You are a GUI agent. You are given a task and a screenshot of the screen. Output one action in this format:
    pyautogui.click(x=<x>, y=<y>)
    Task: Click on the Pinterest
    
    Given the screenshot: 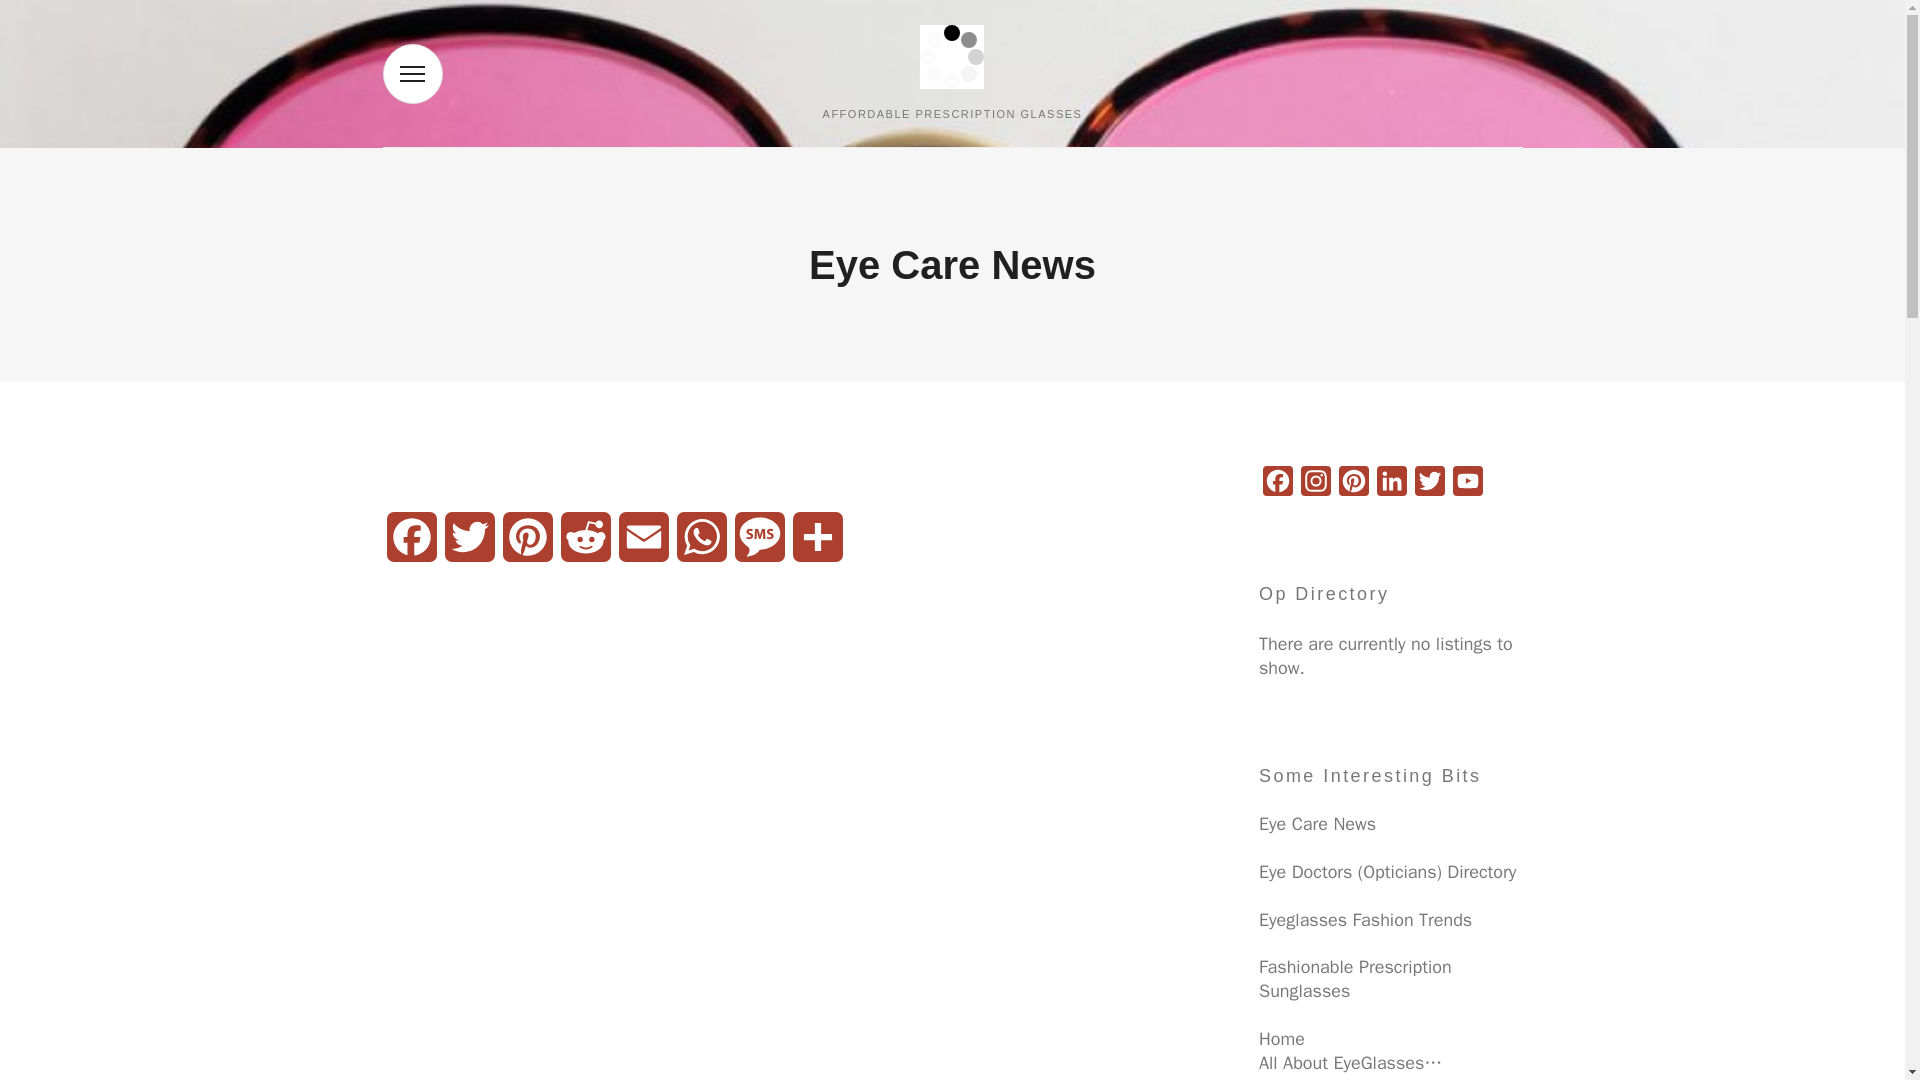 What is the action you would take?
    pyautogui.click(x=526, y=538)
    